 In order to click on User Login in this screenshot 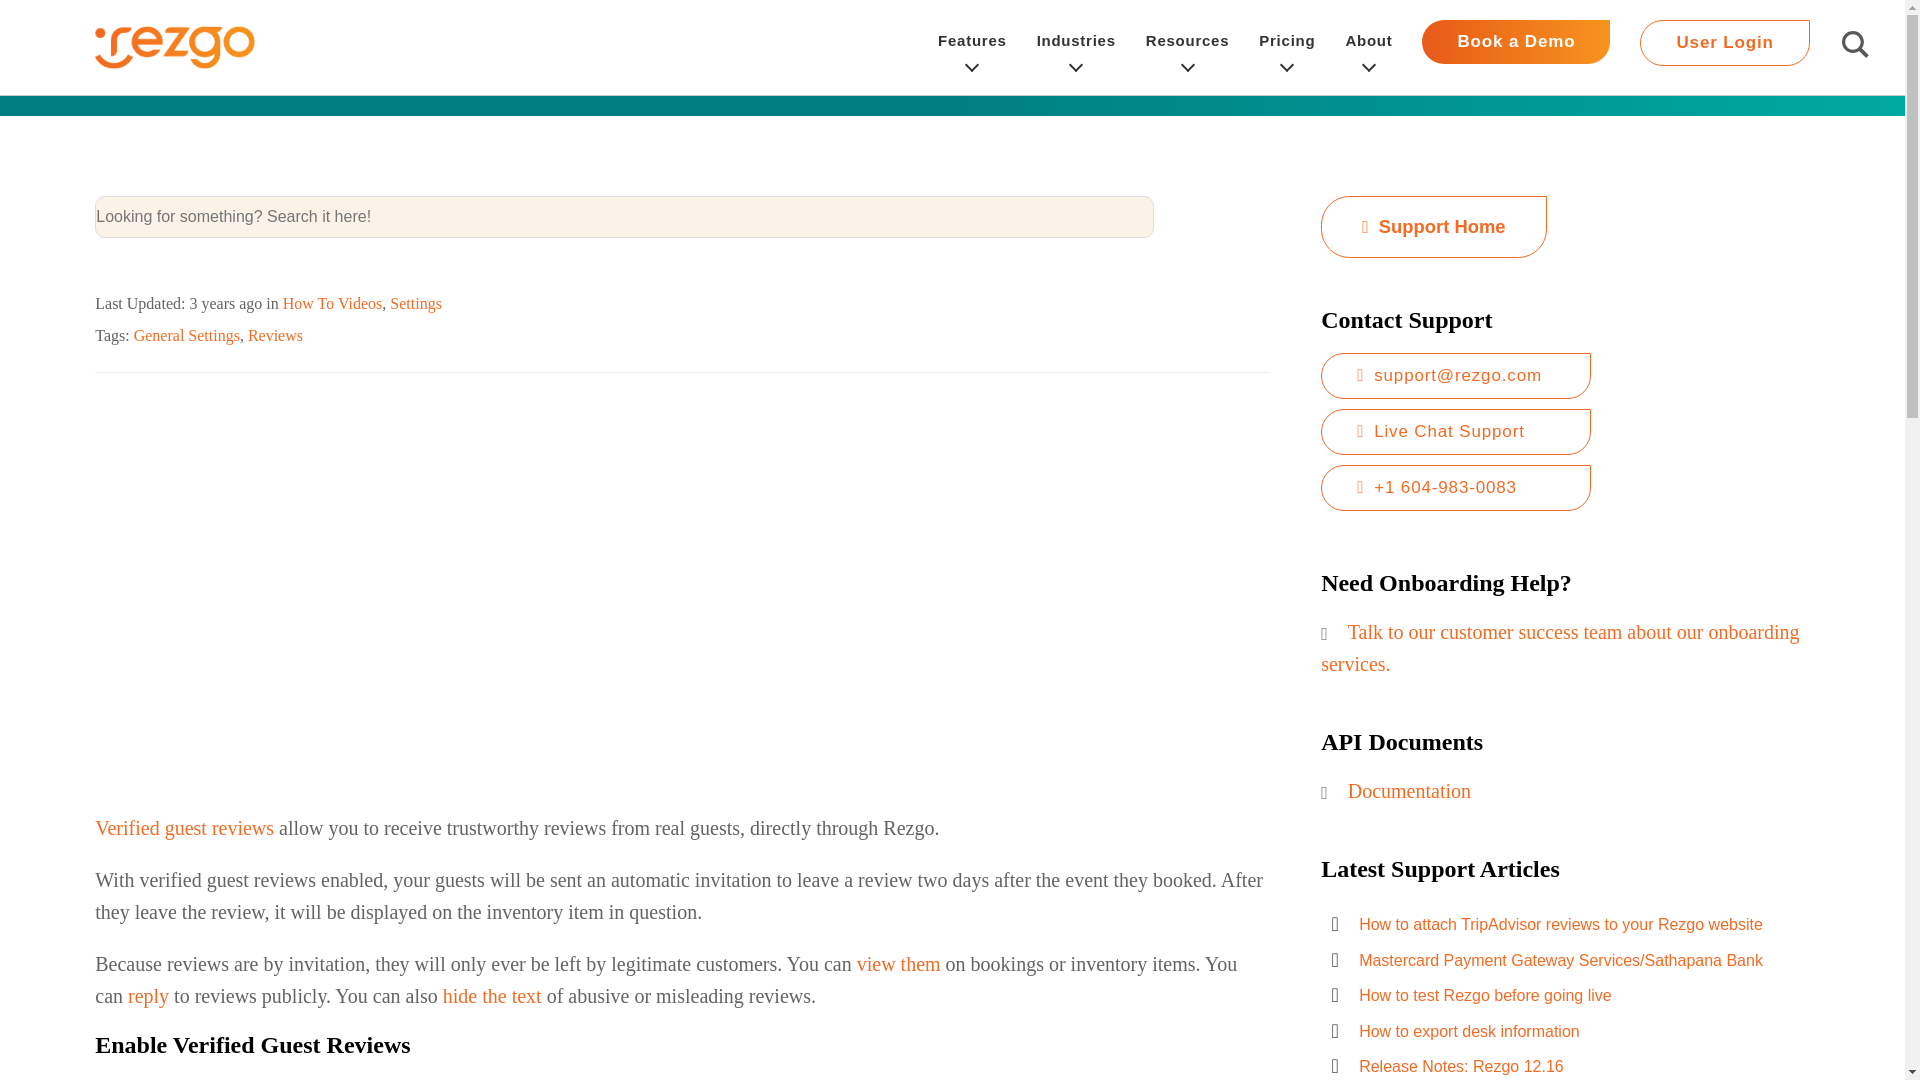, I will do `click(1724, 42)`.